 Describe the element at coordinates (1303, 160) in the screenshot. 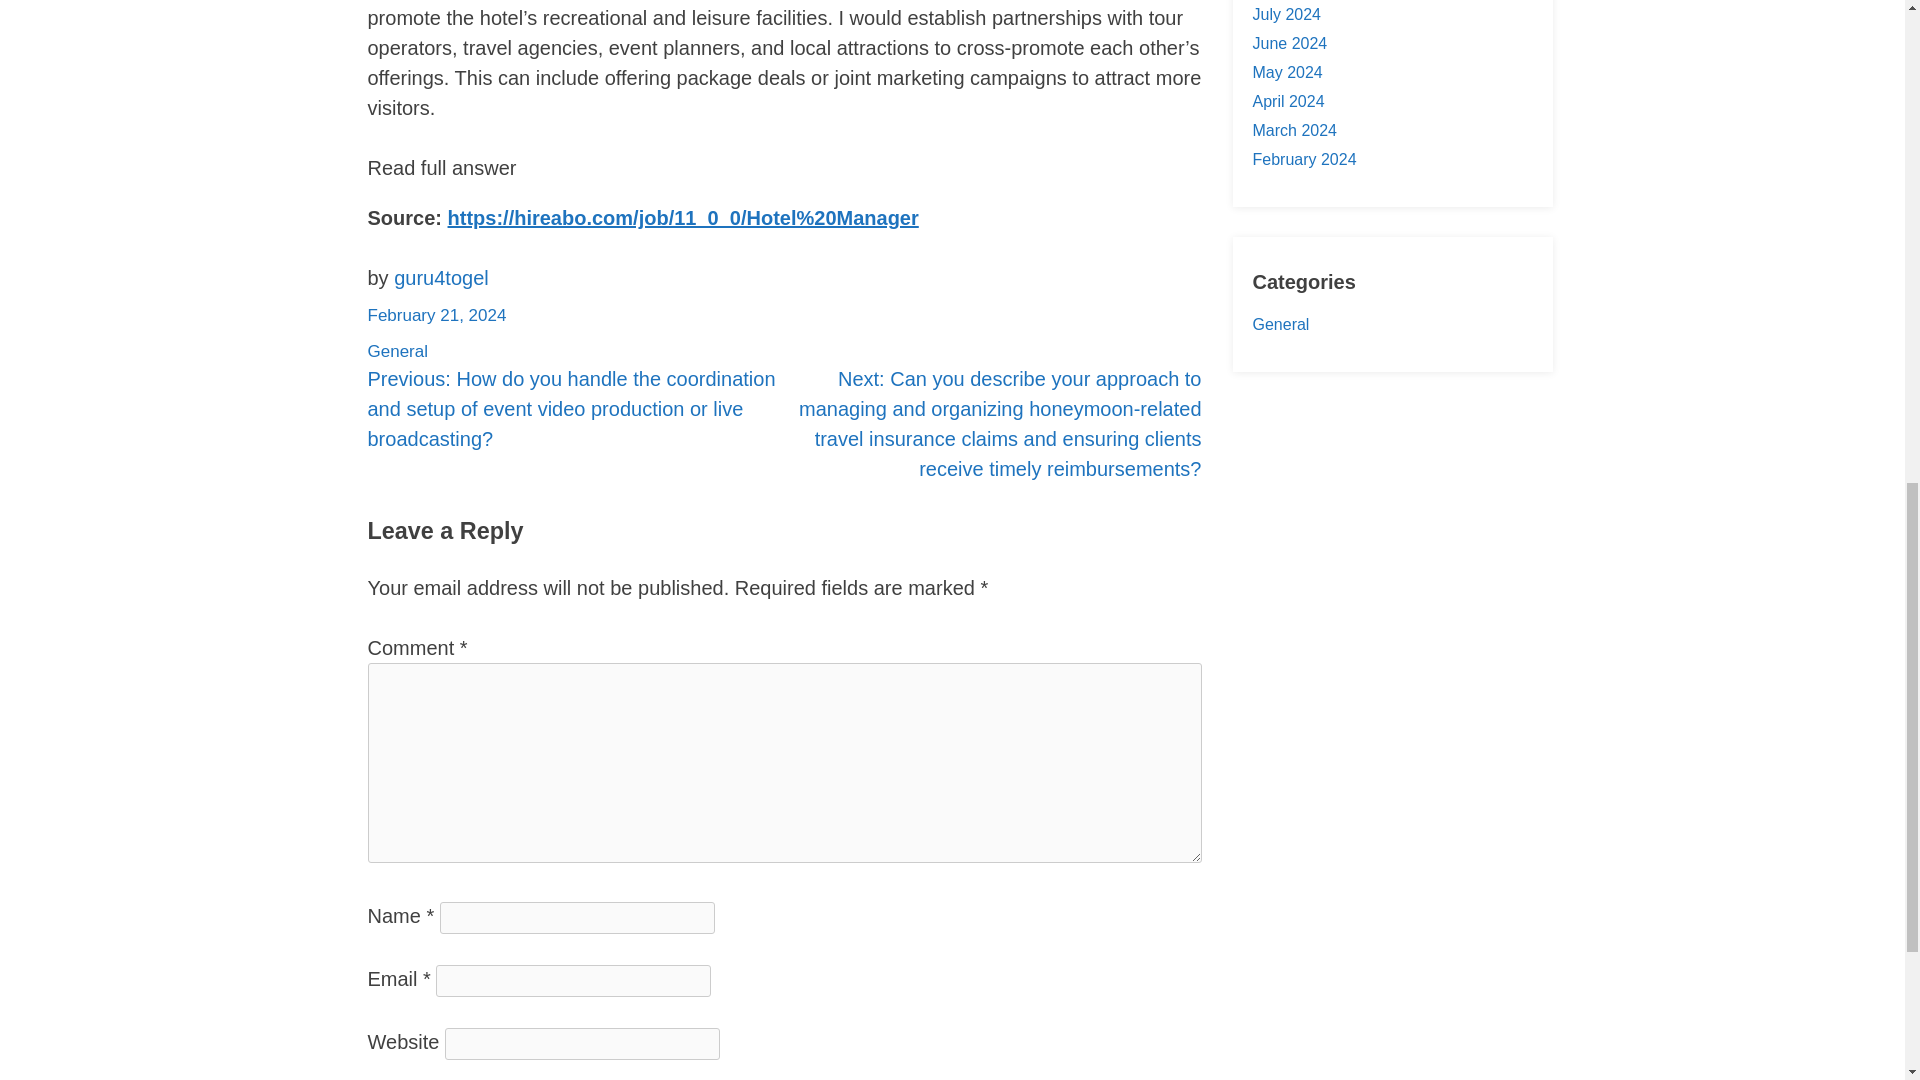

I see `February 2024` at that location.